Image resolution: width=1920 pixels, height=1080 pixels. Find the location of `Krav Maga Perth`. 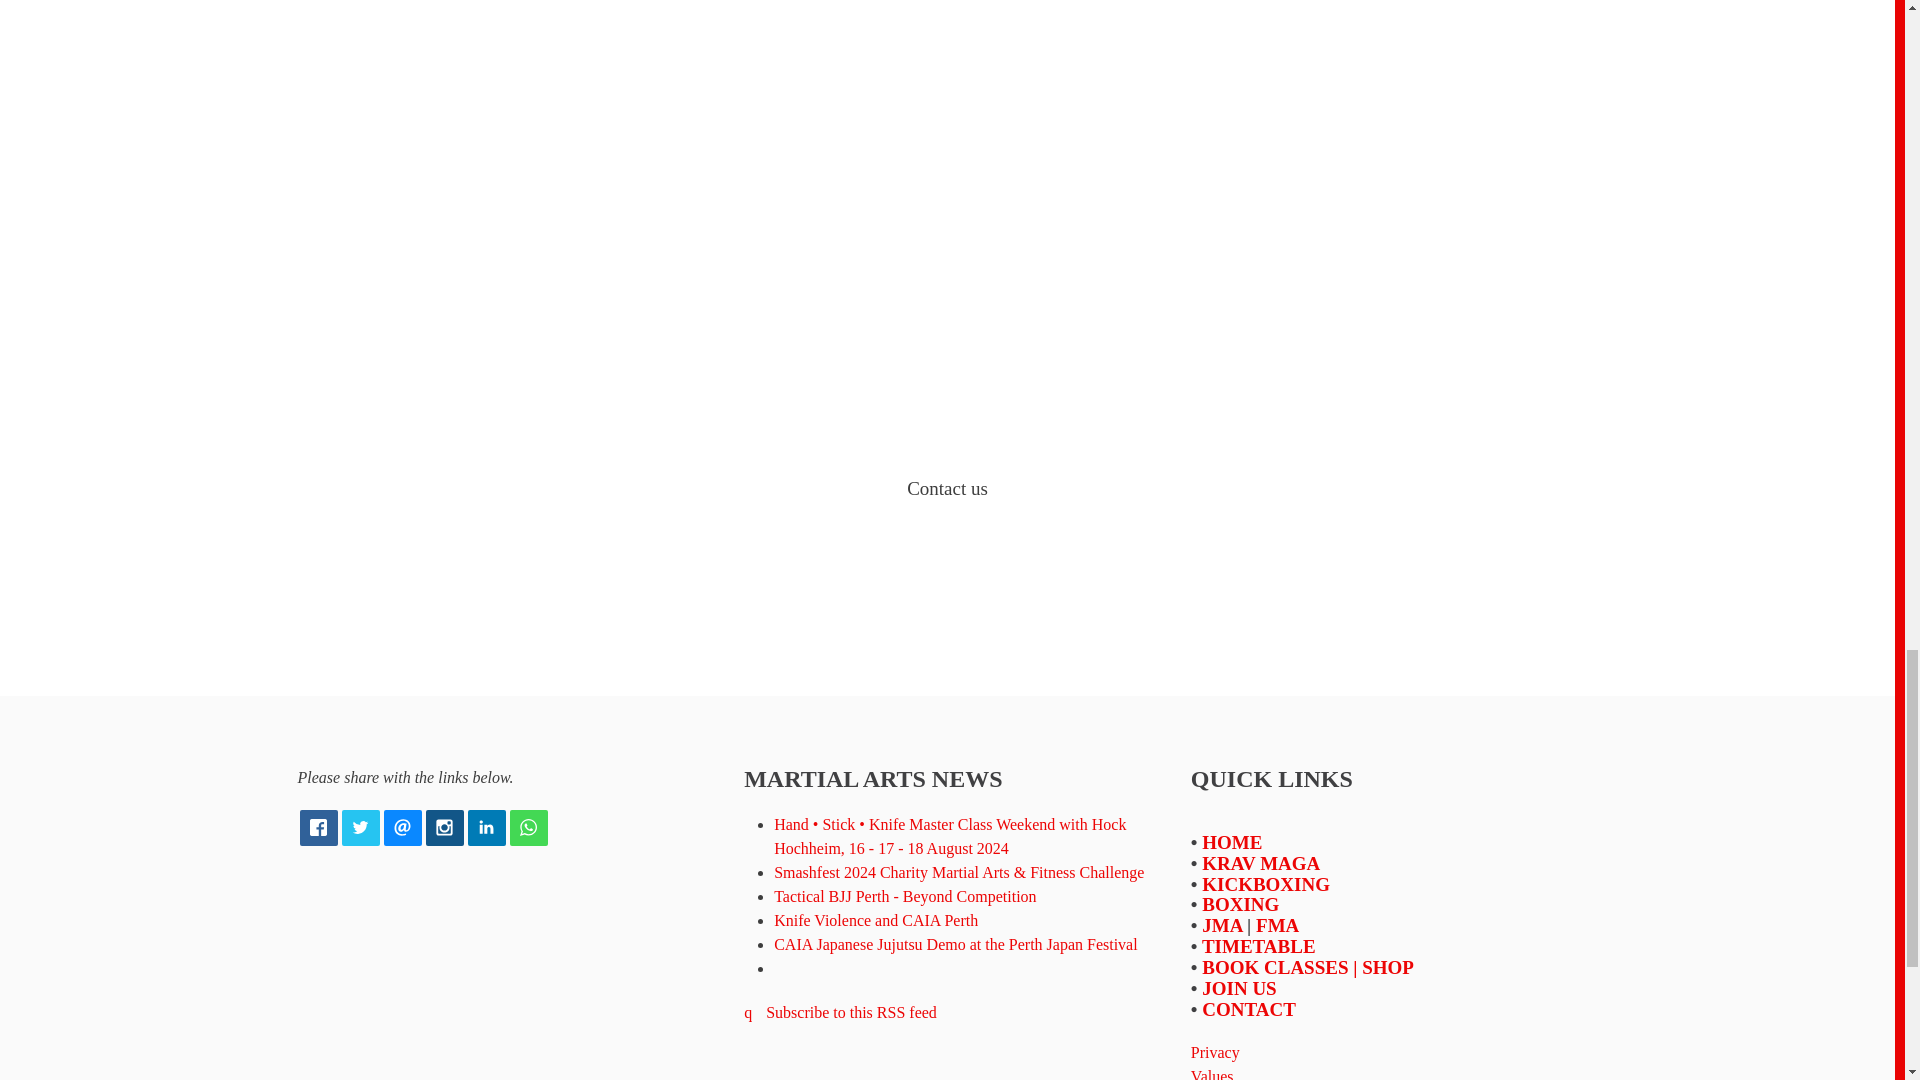

Krav Maga Perth is located at coordinates (1260, 863).